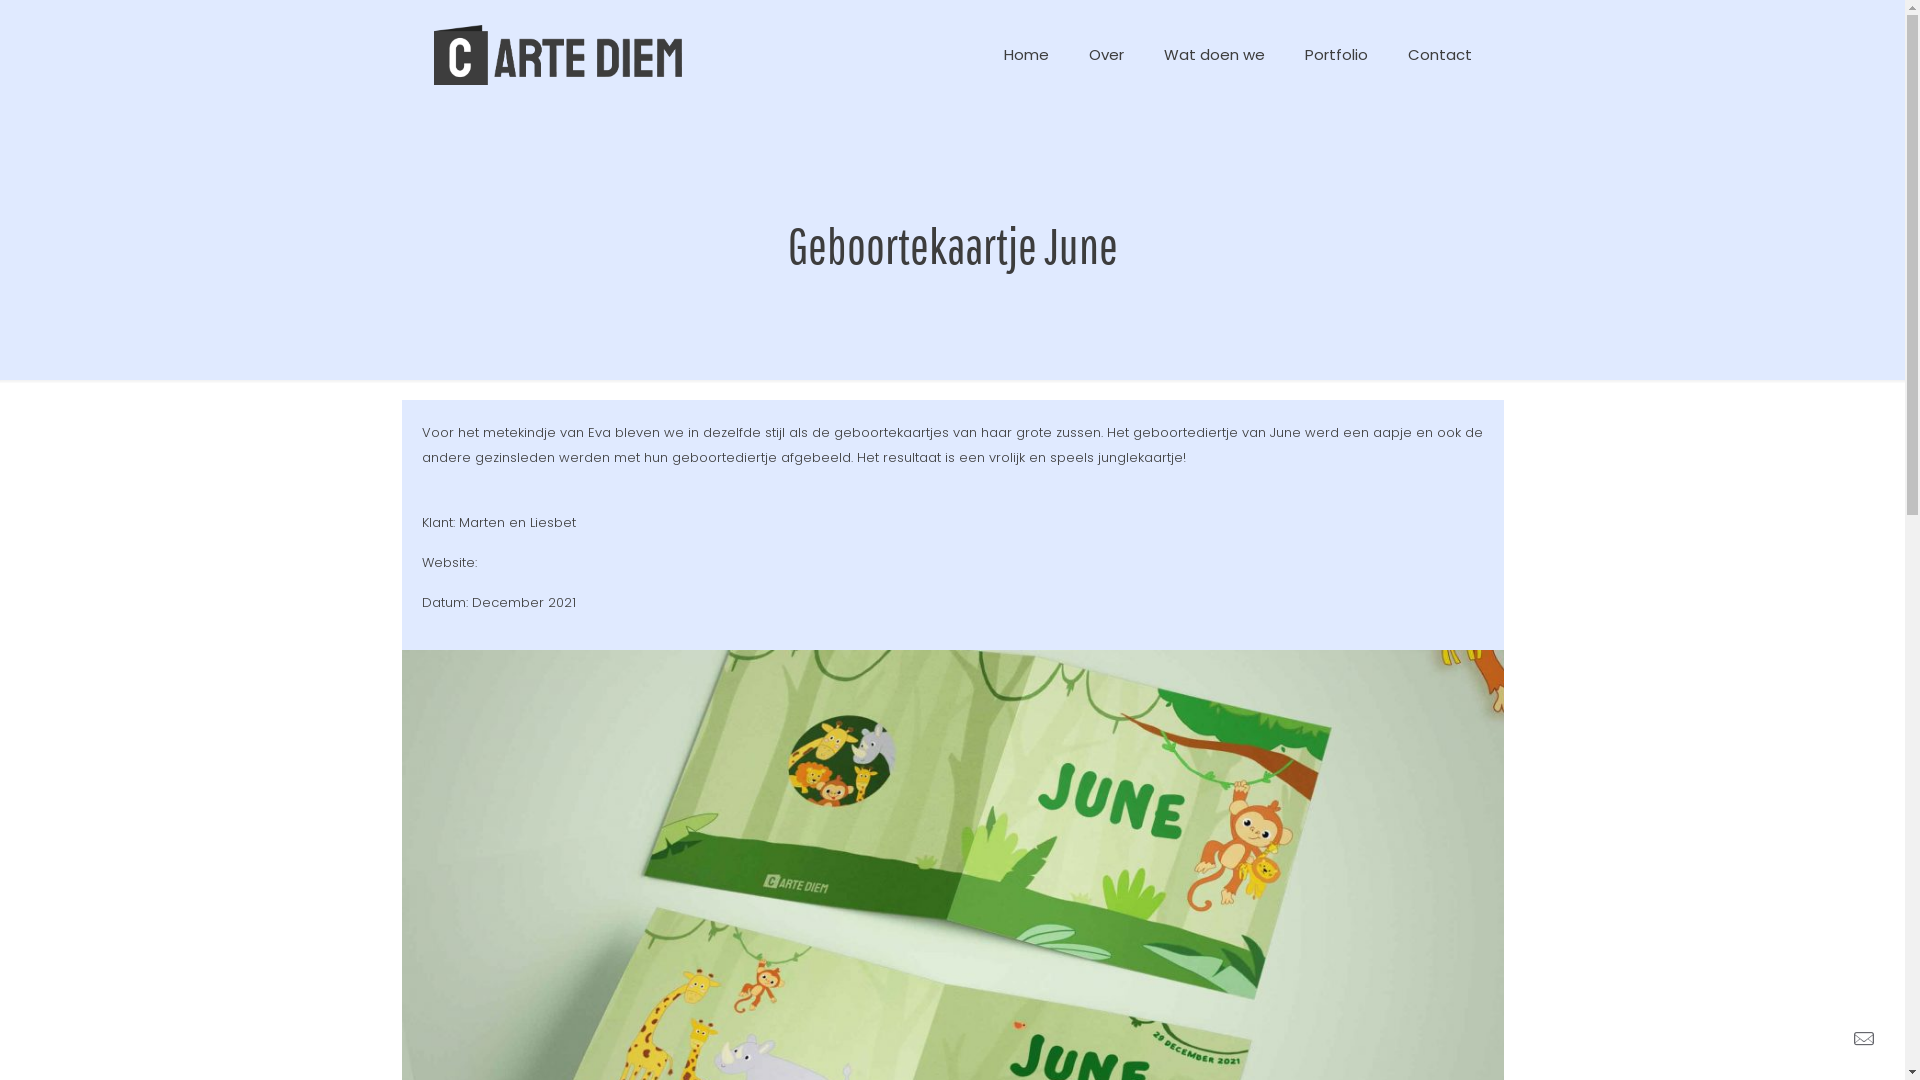  I want to click on Home, so click(1026, 55).